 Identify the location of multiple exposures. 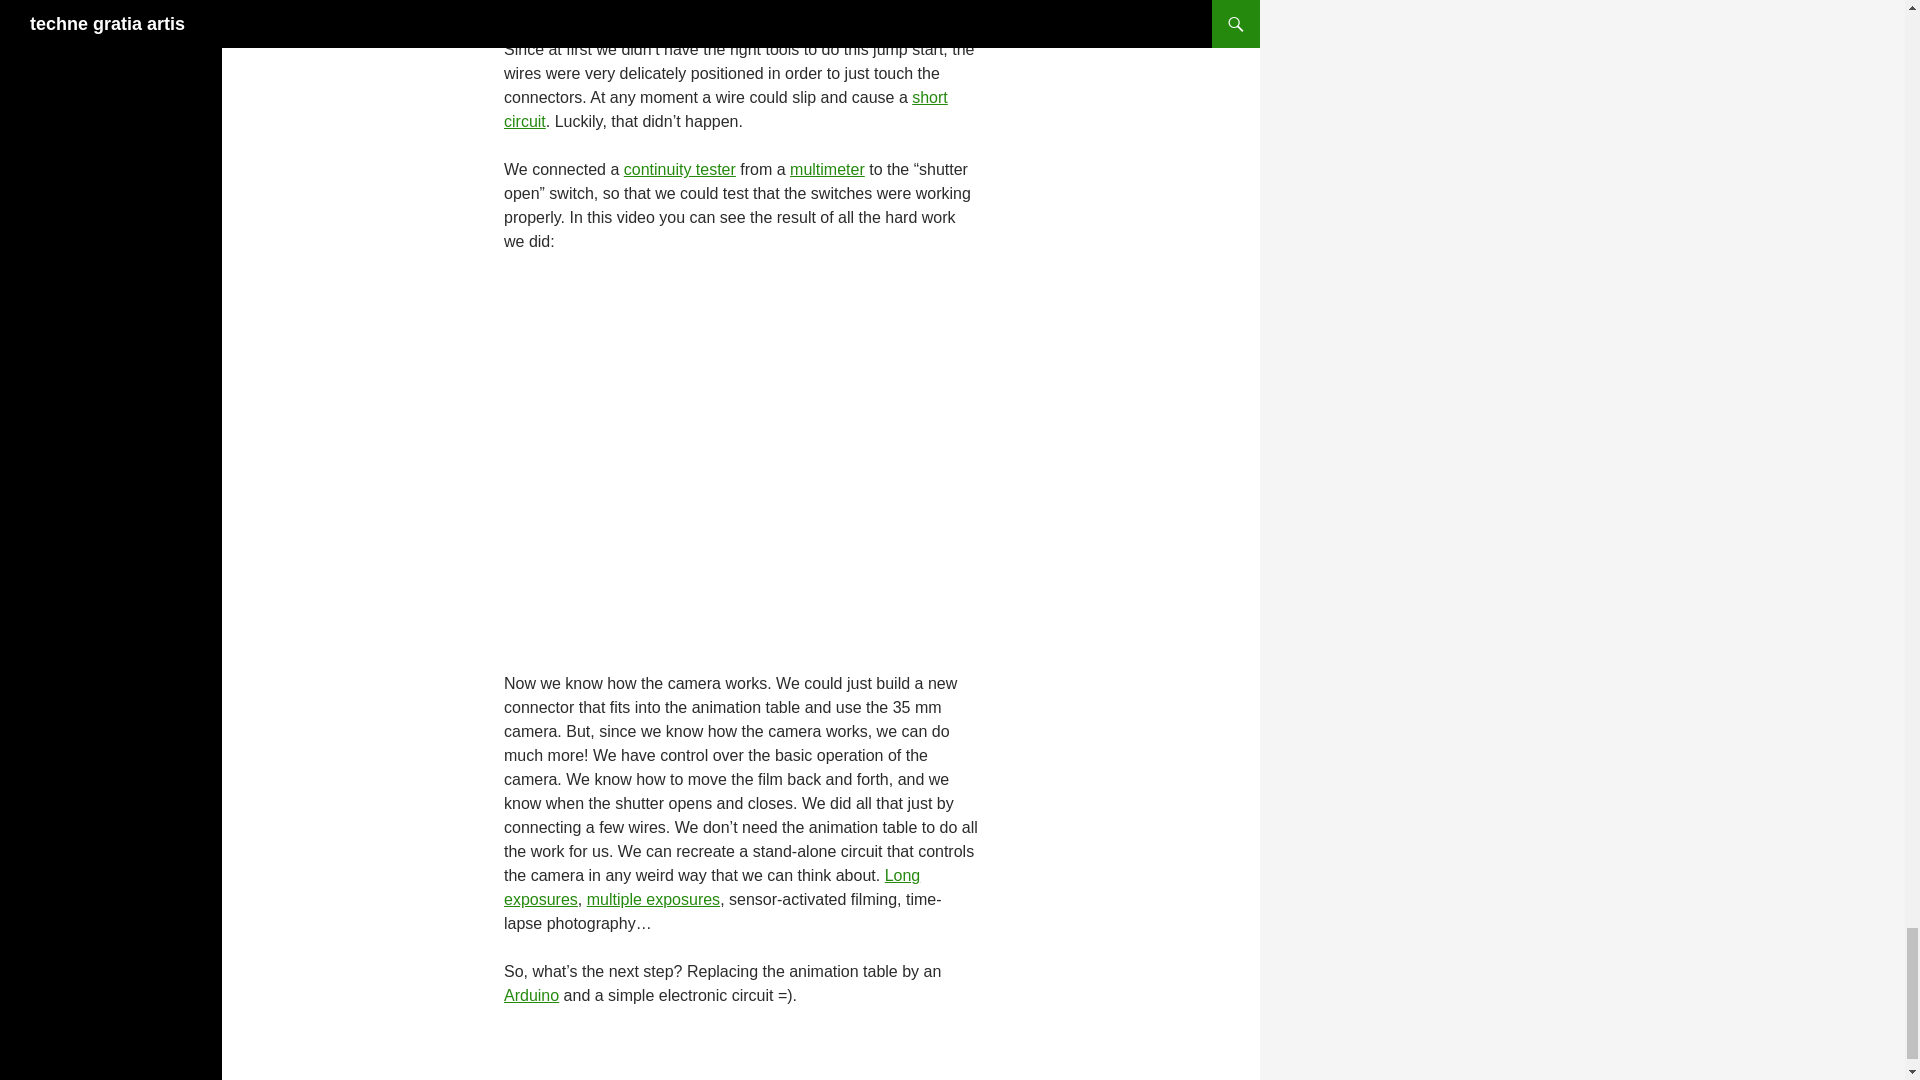
(654, 900).